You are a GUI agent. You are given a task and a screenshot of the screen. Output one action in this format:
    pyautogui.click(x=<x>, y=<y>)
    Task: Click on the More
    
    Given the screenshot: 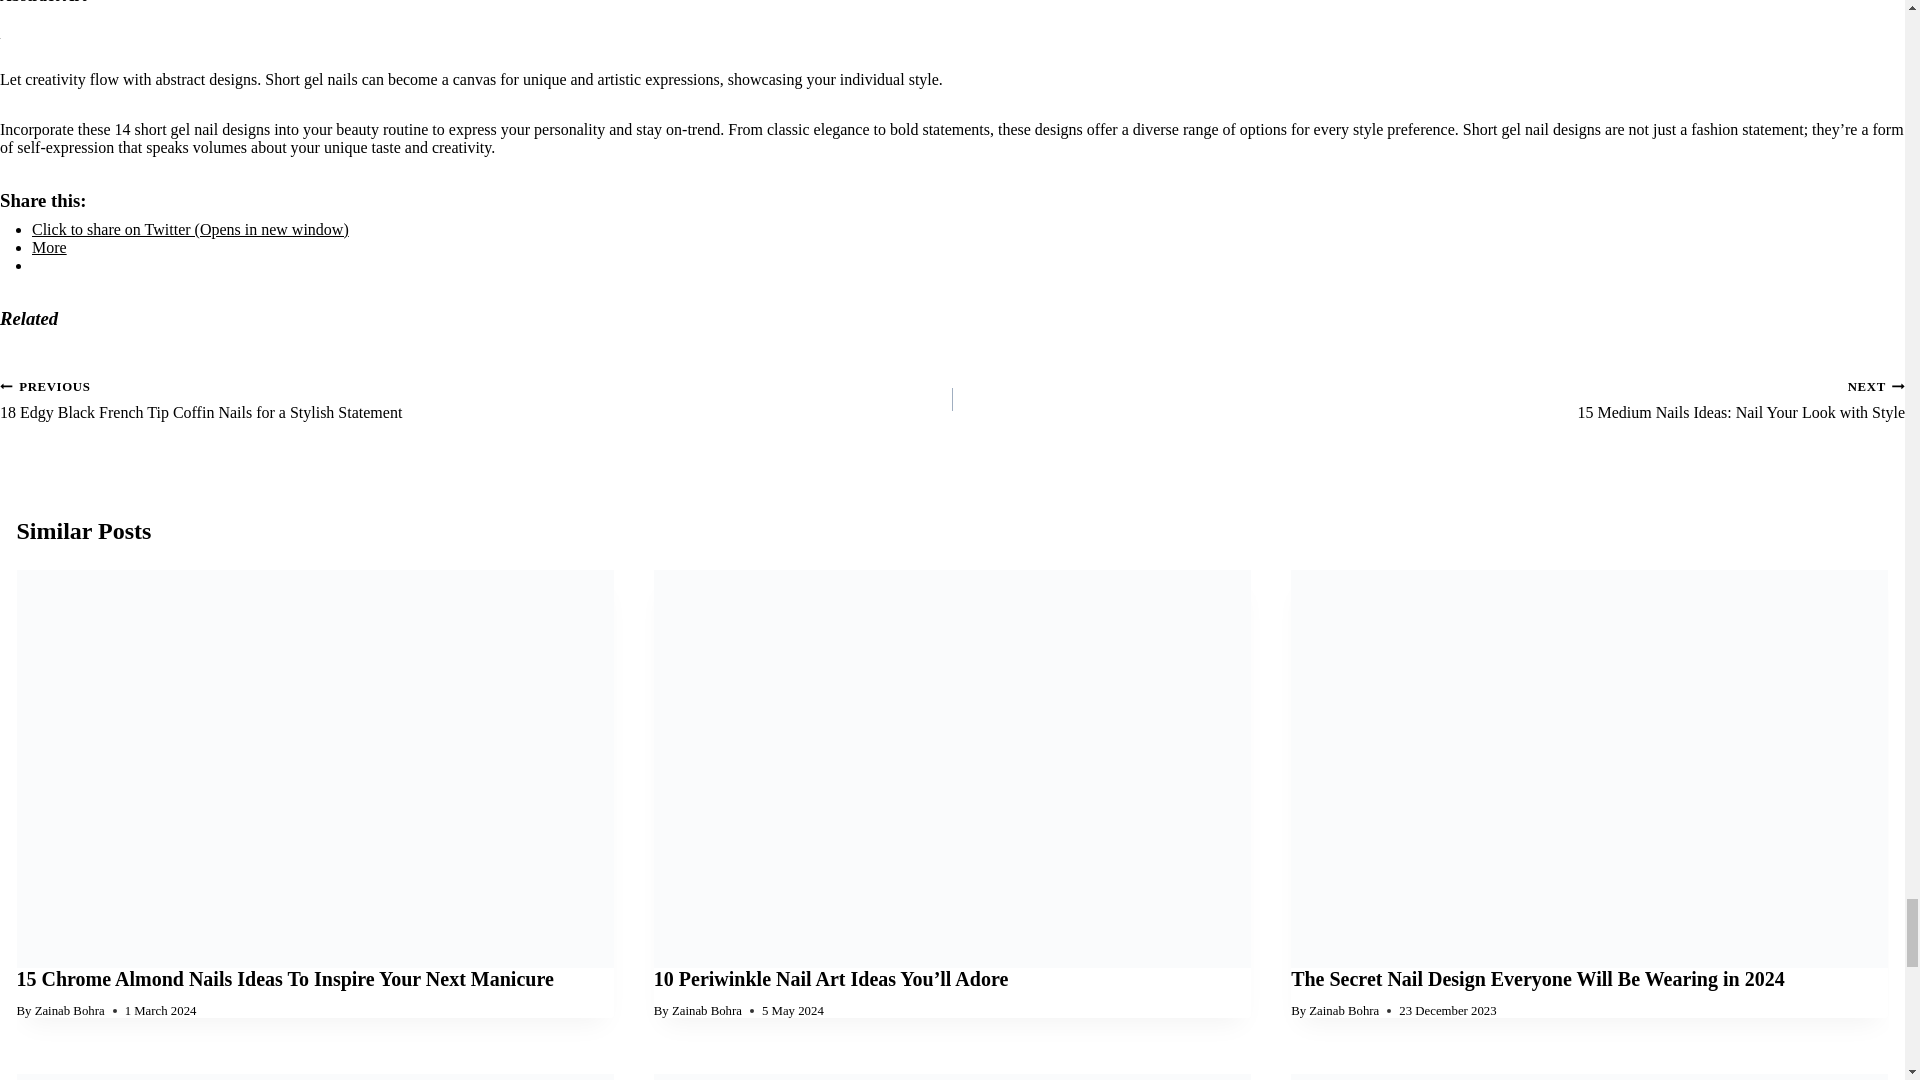 What is the action you would take?
    pyautogui.click(x=50, y=246)
    